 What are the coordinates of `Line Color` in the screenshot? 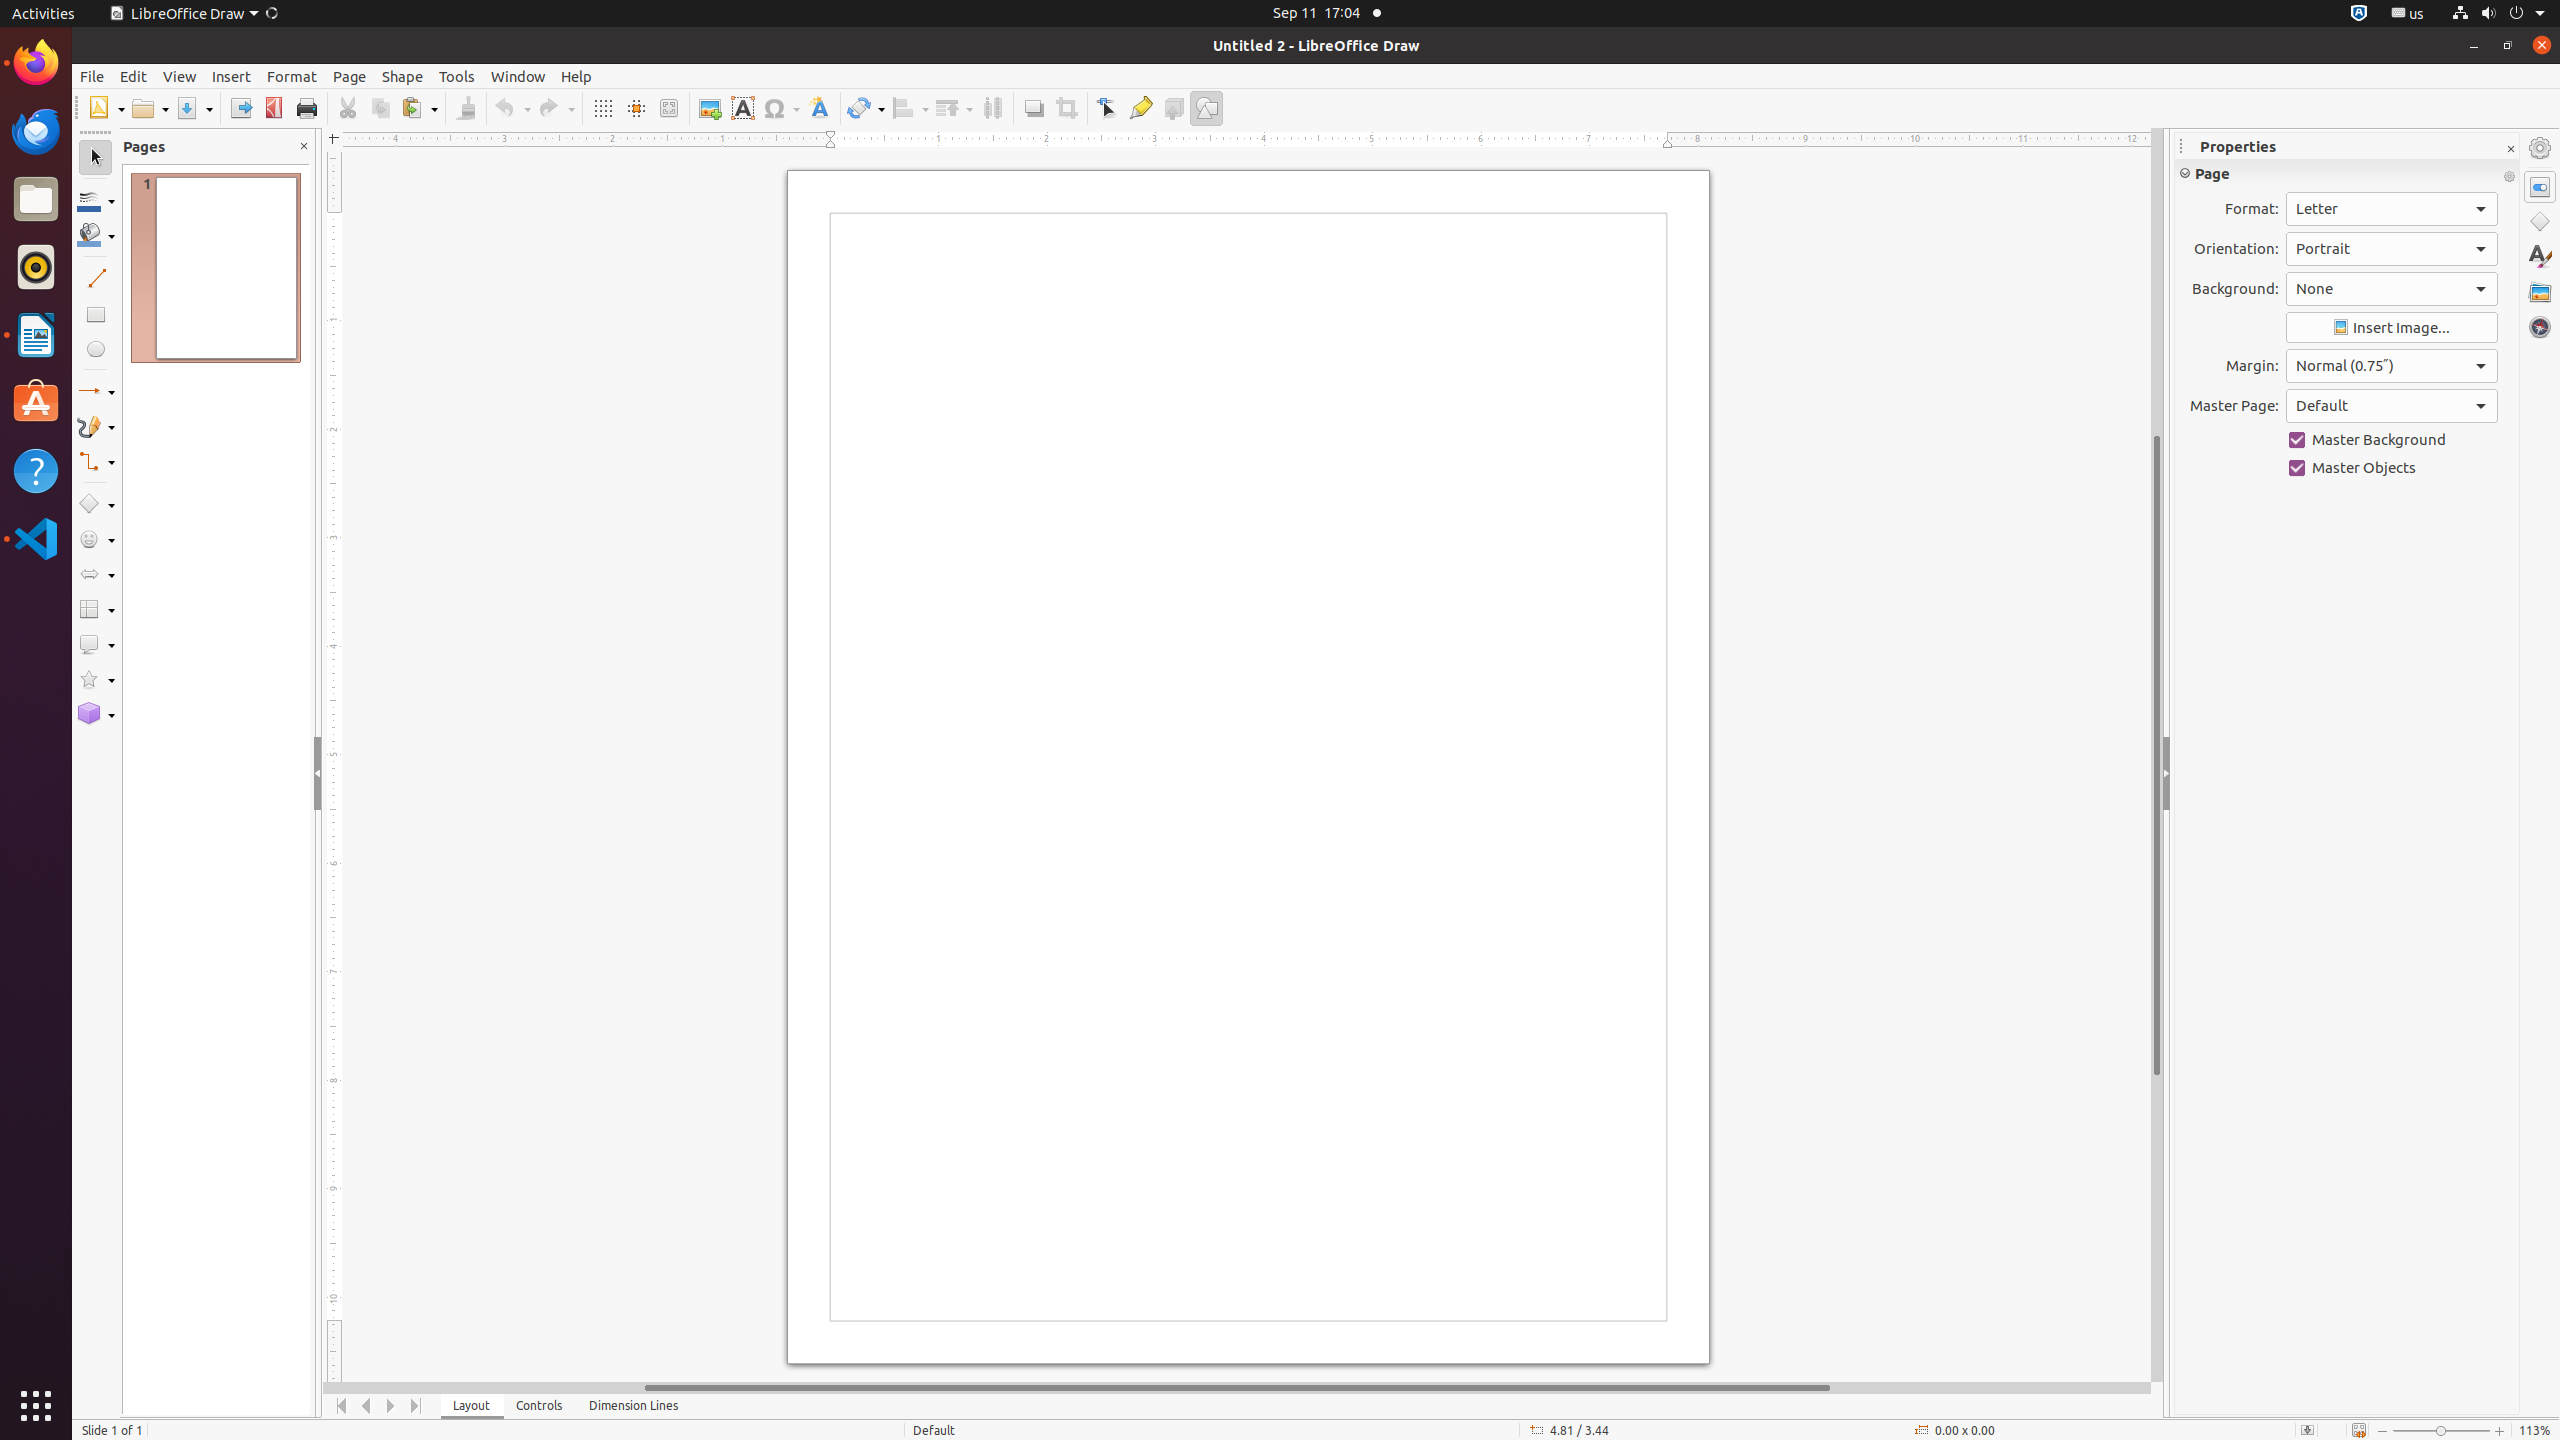 It's located at (96, 200).